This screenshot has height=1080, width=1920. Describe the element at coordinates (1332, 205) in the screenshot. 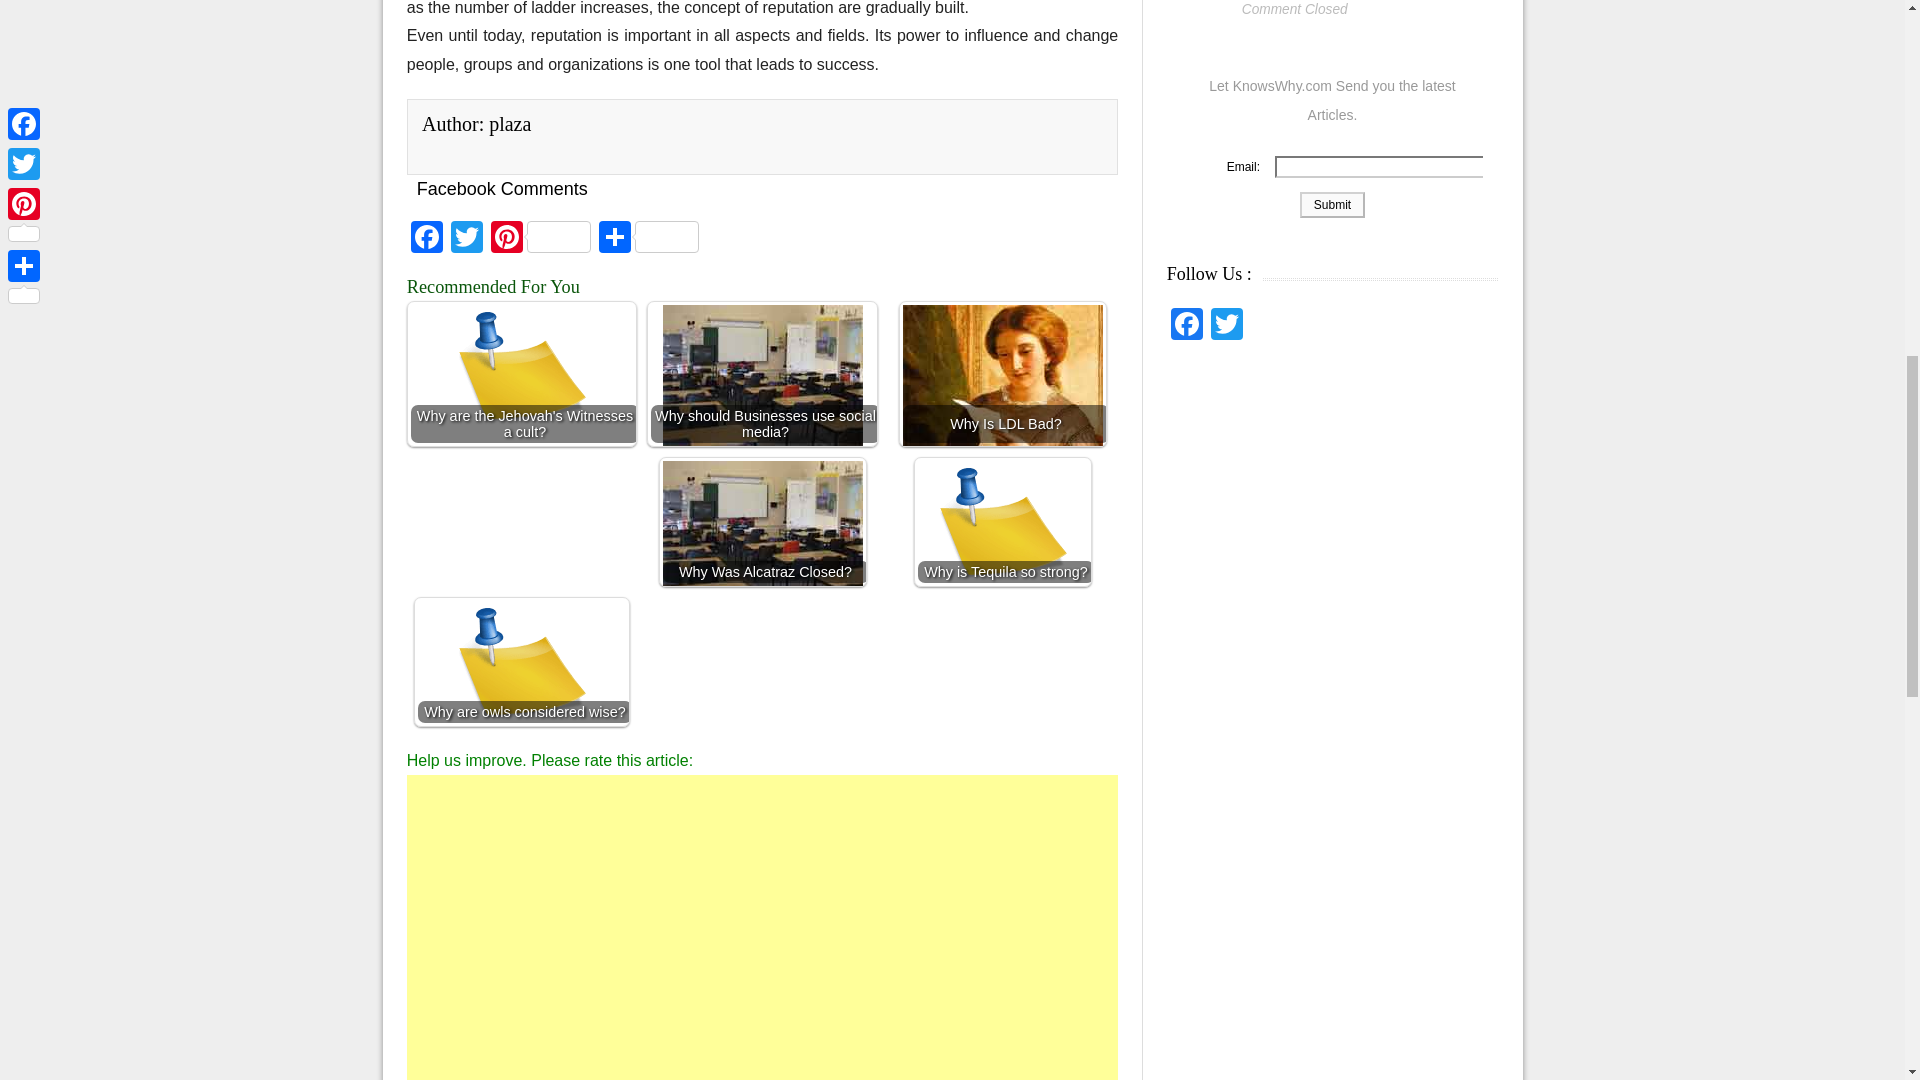

I see `Submit` at that location.